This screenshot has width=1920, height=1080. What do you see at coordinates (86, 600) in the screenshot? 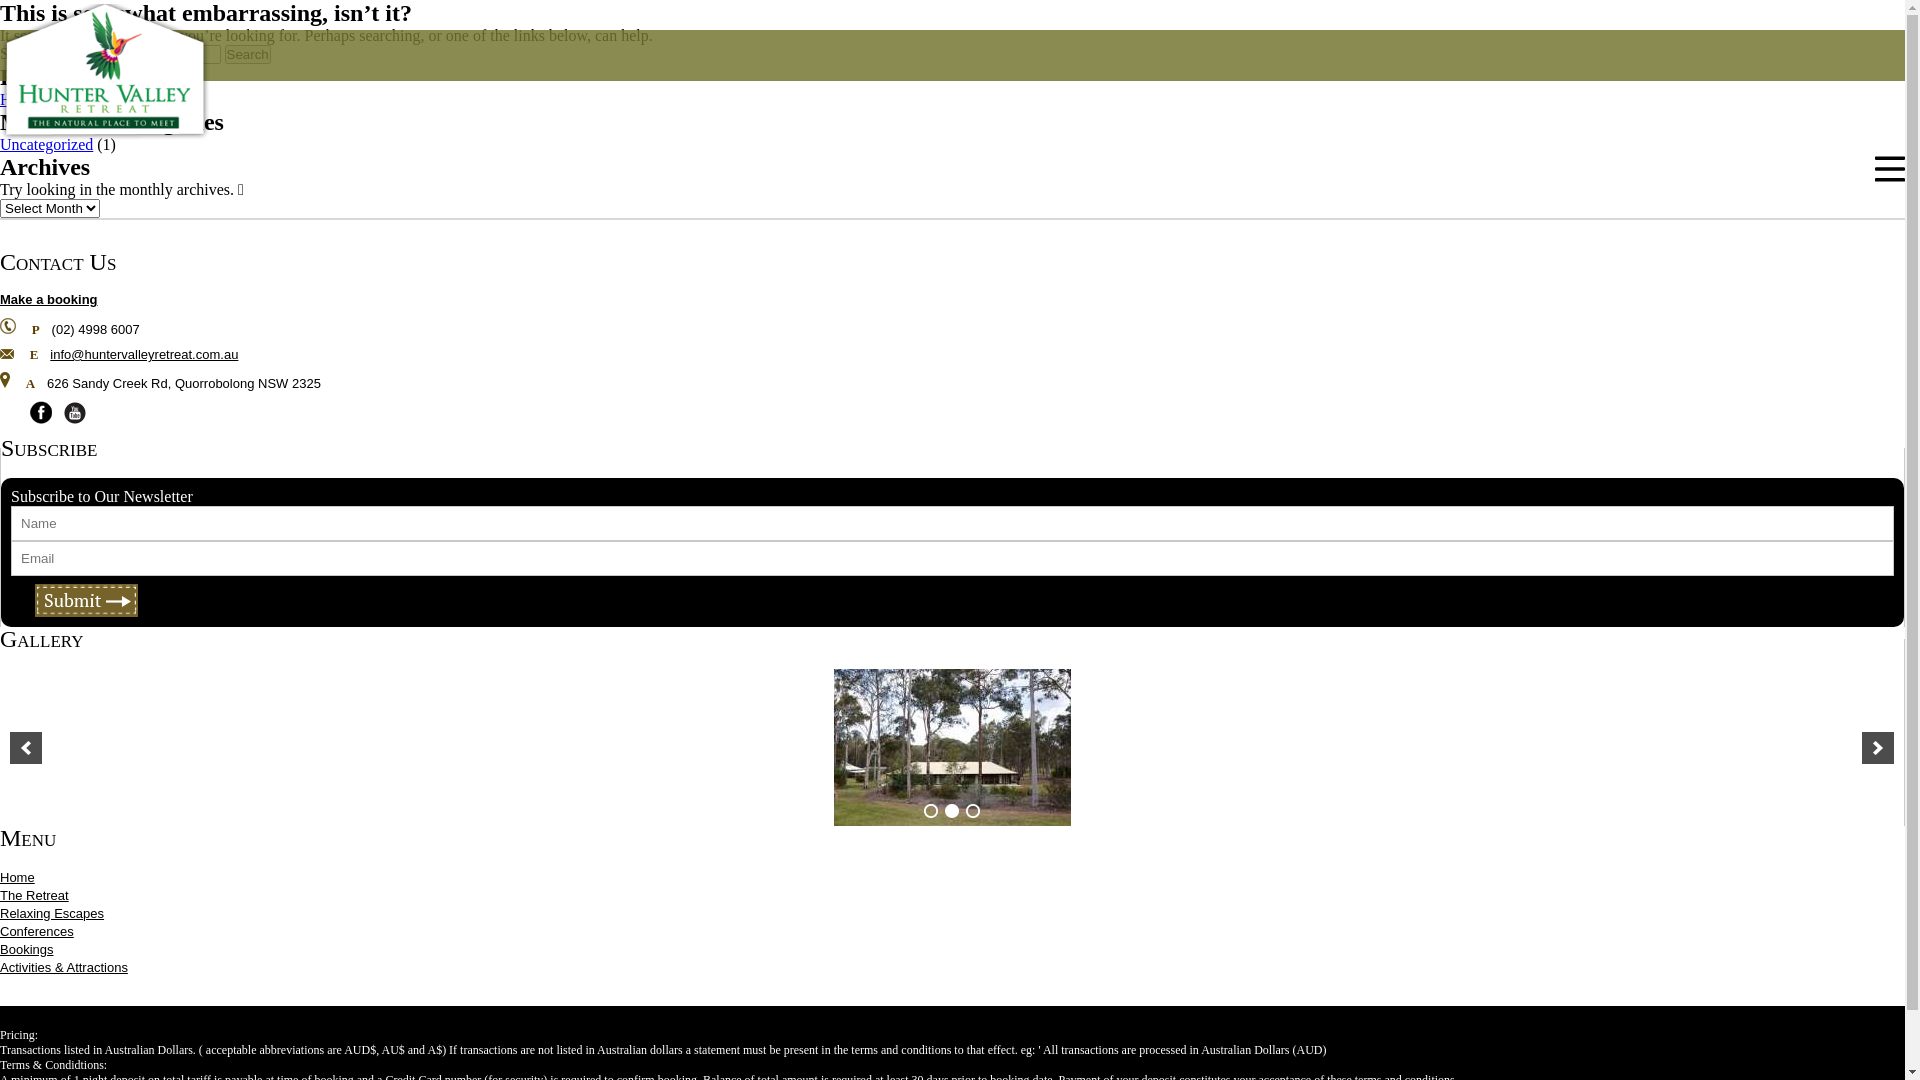
I see `Submit` at bounding box center [86, 600].